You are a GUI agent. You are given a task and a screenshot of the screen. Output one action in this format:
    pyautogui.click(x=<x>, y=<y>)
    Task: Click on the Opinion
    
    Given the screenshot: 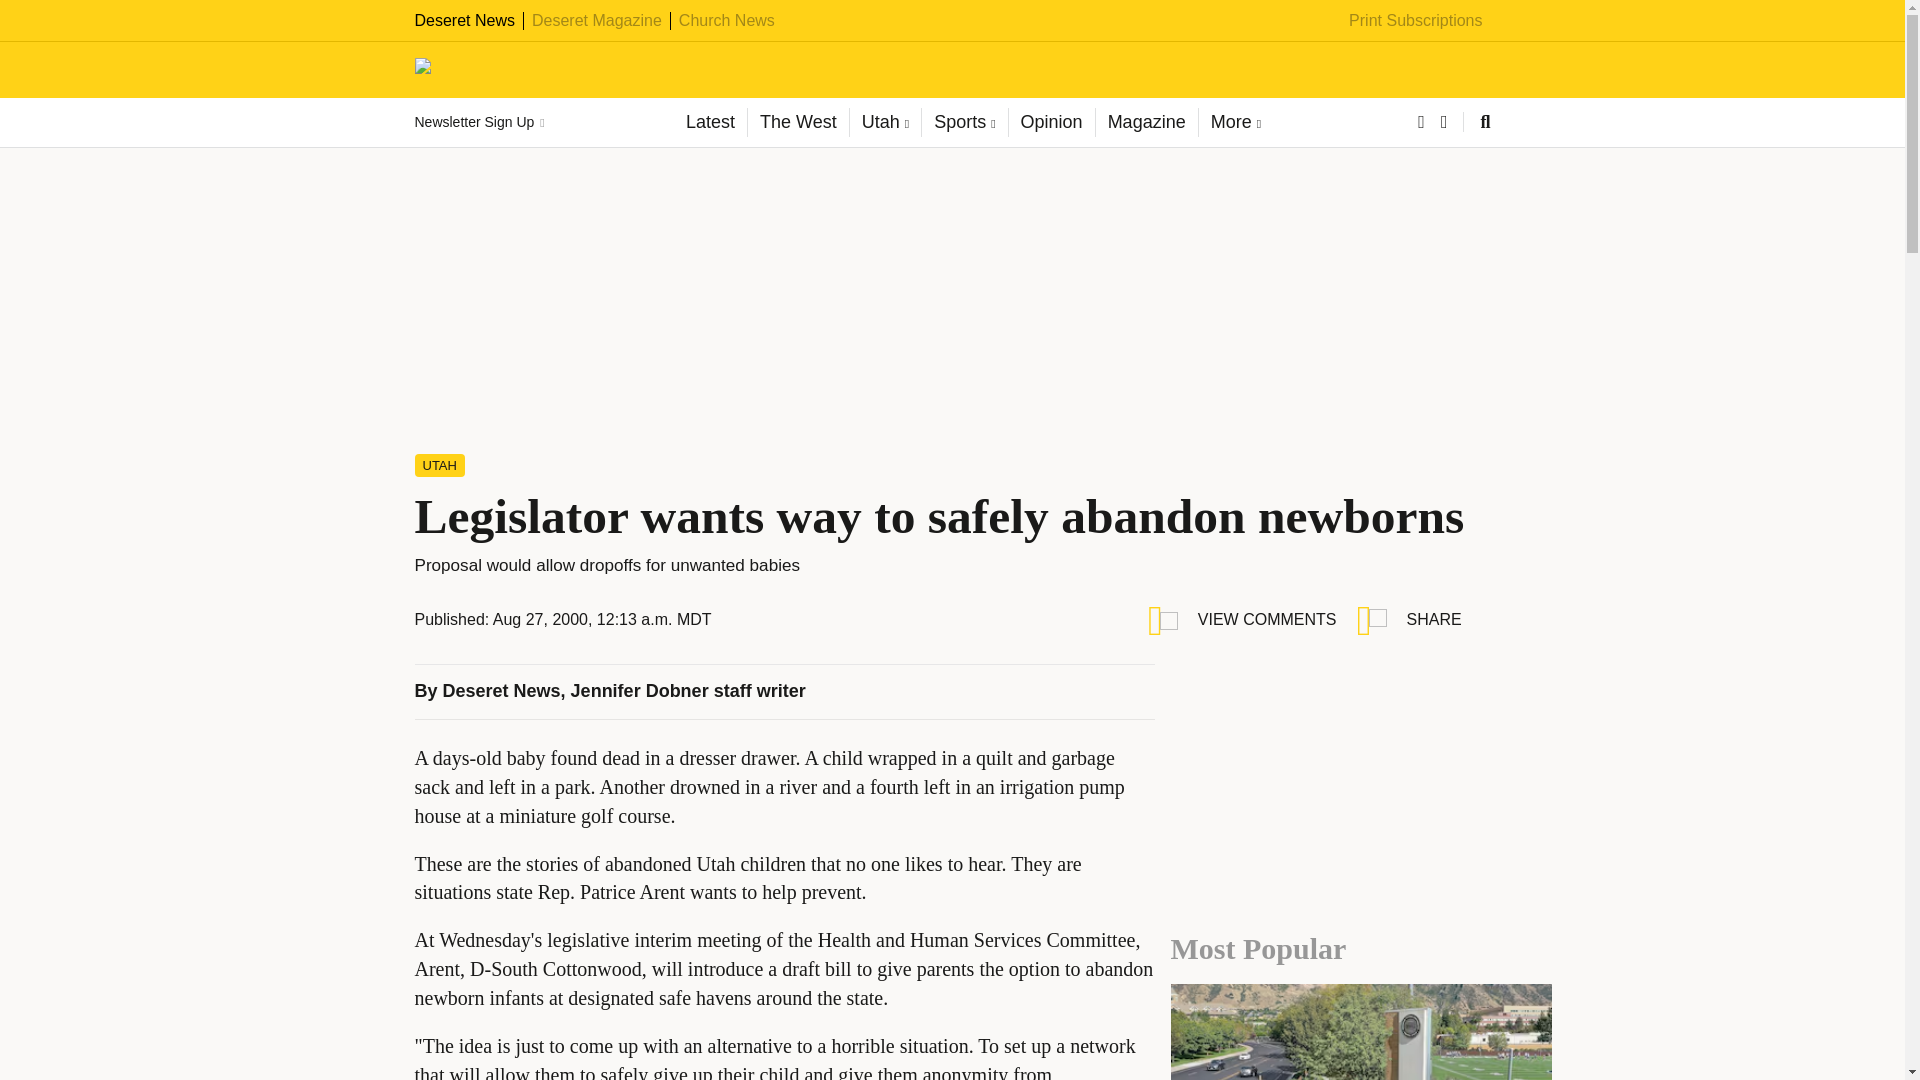 What is the action you would take?
    pyautogui.click(x=1051, y=122)
    